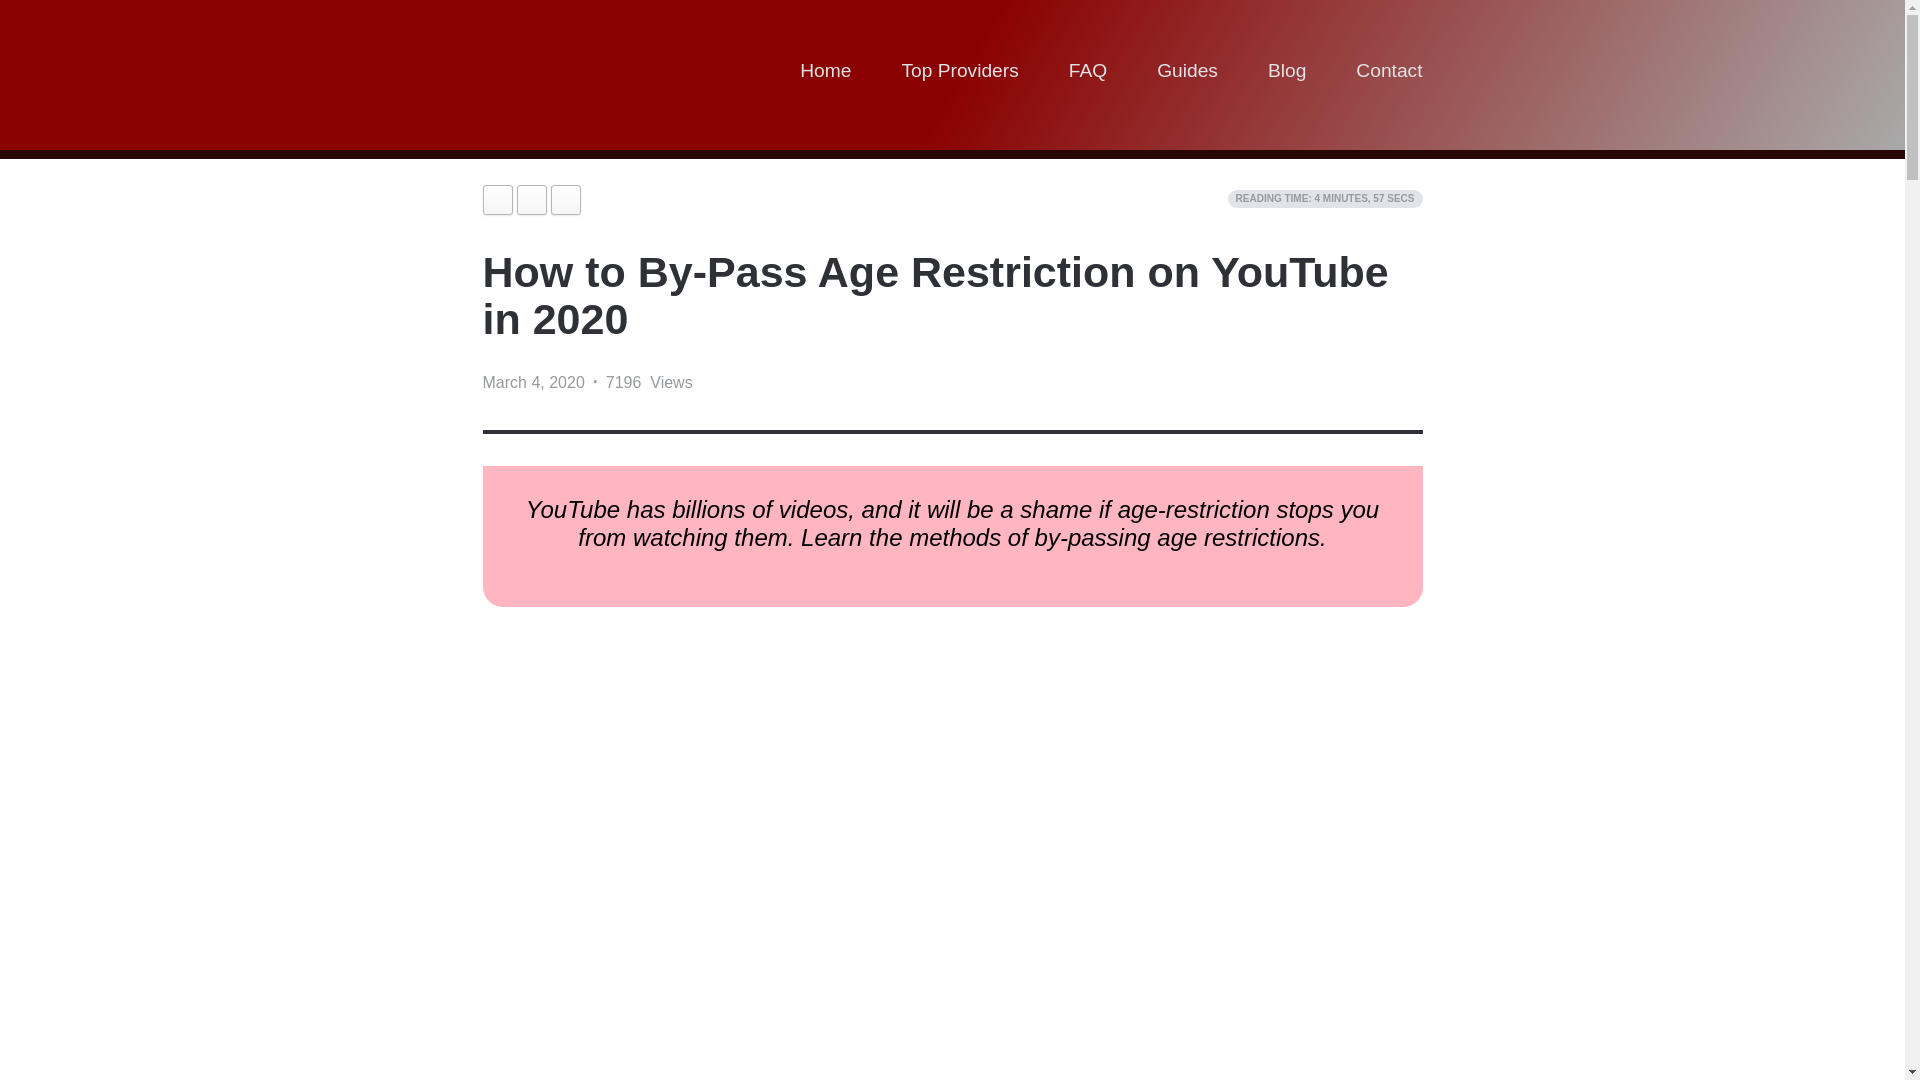 The height and width of the screenshot is (1080, 1920). What do you see at coordinates (825, 74) in the screenshot?
I see `Home` at bounding box center [825, 74].